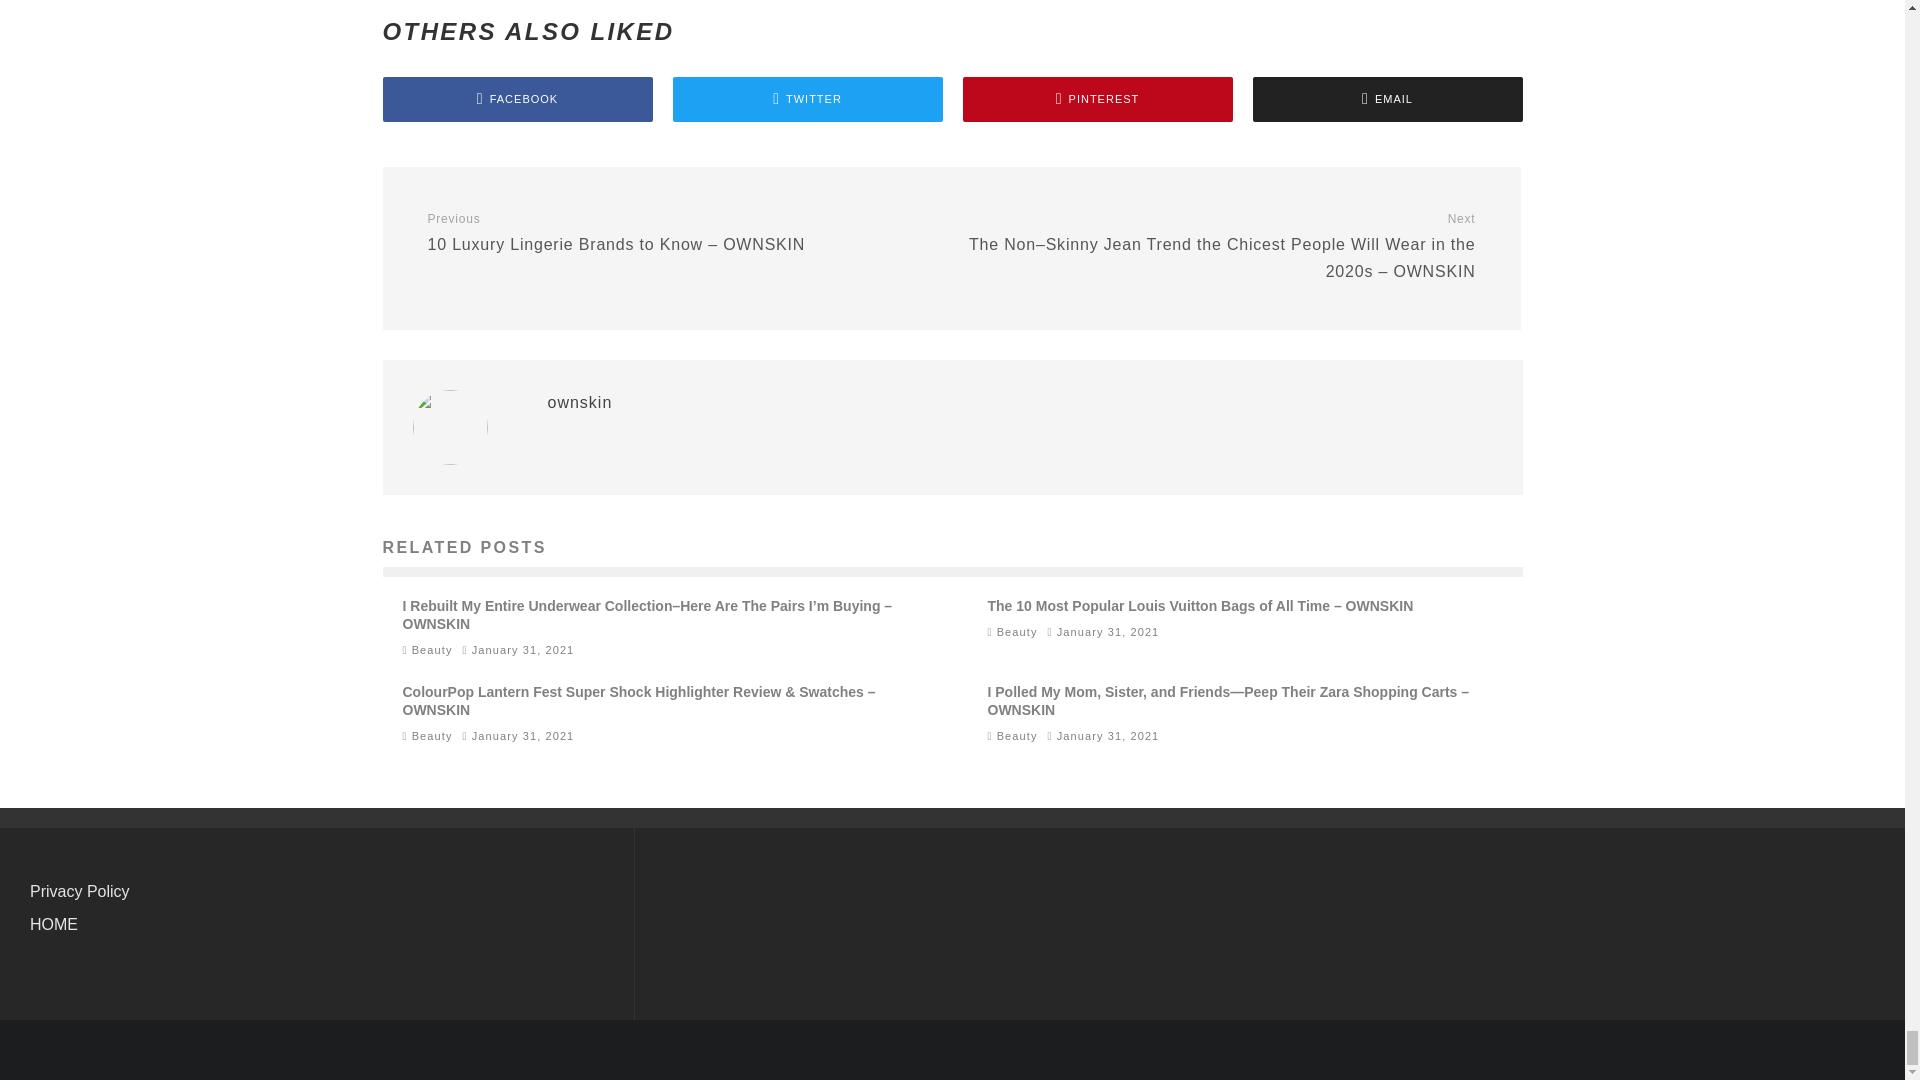  What do you see at coordinates (1017, 736) in the screenshot?
I see `Beauty` at bounding box center [1017, 736].